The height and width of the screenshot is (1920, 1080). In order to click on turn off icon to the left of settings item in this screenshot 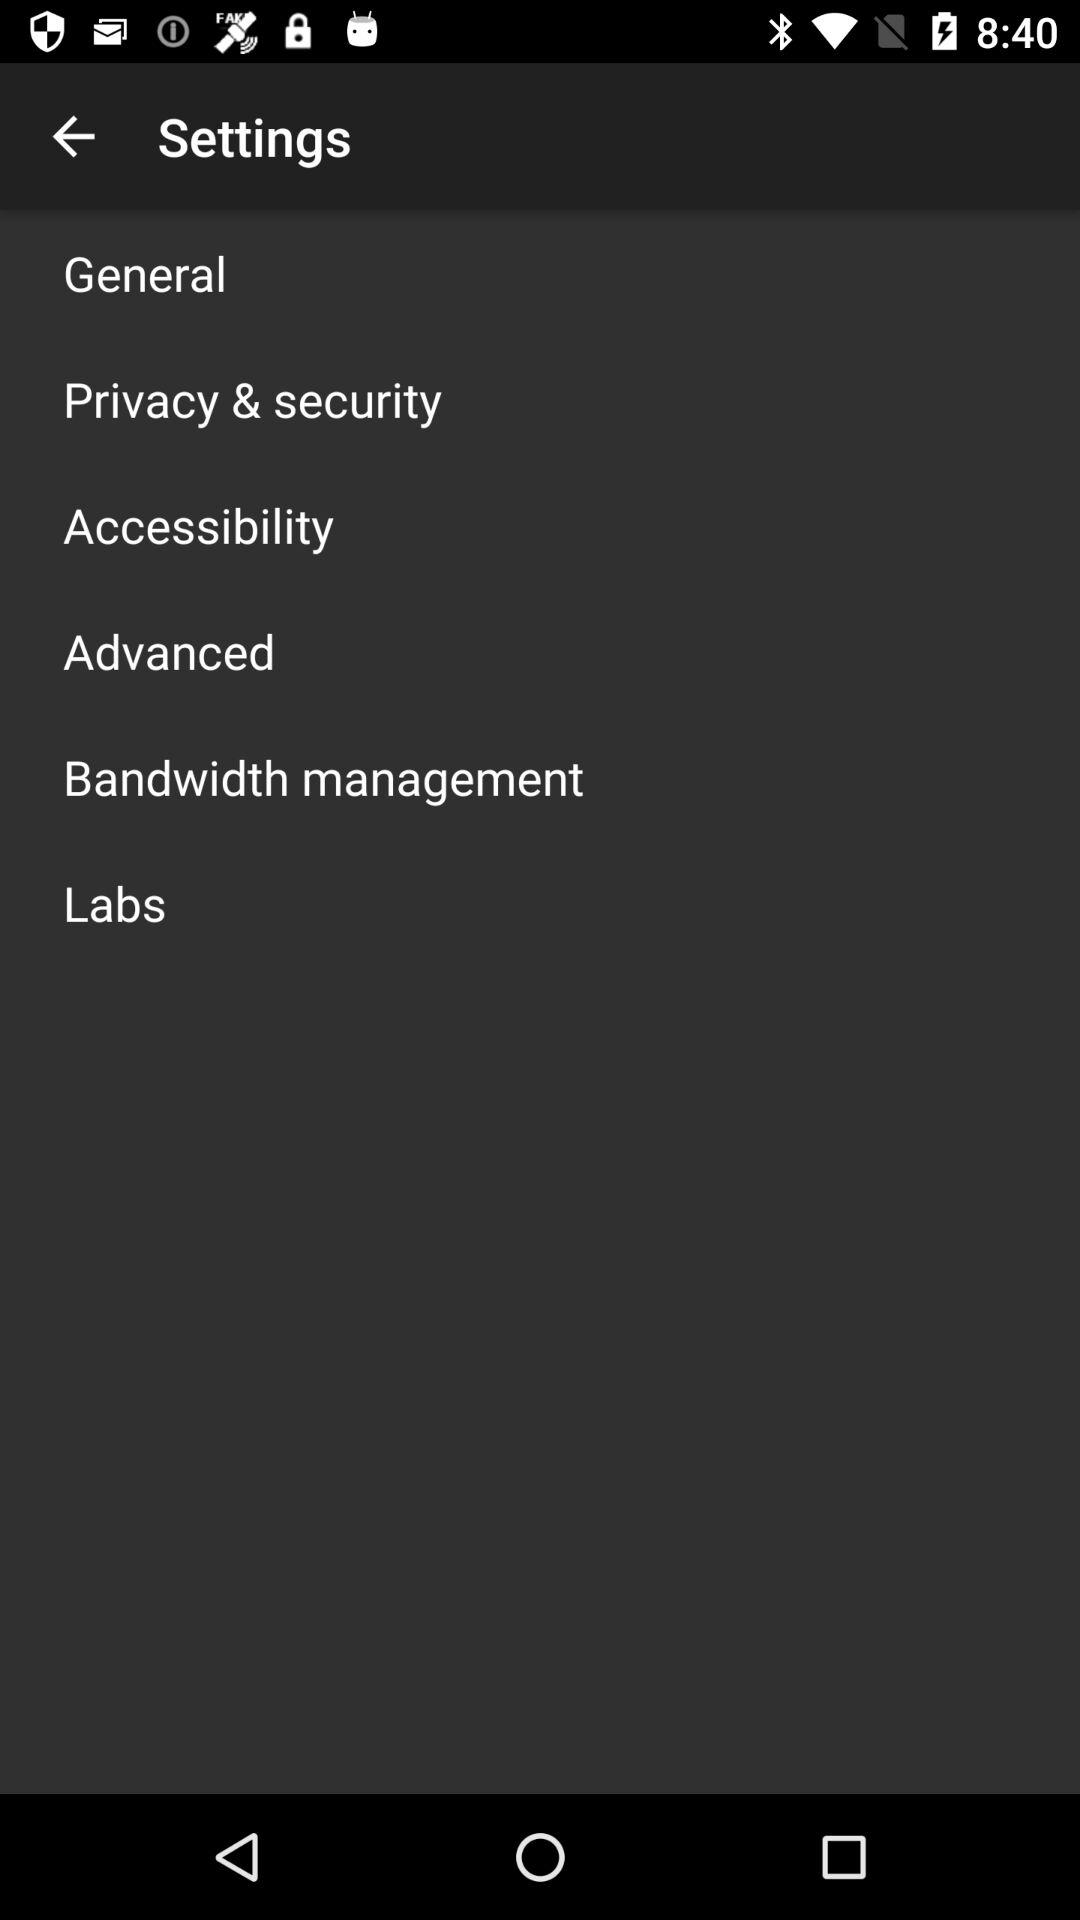, I will do `click(73, 136)`.